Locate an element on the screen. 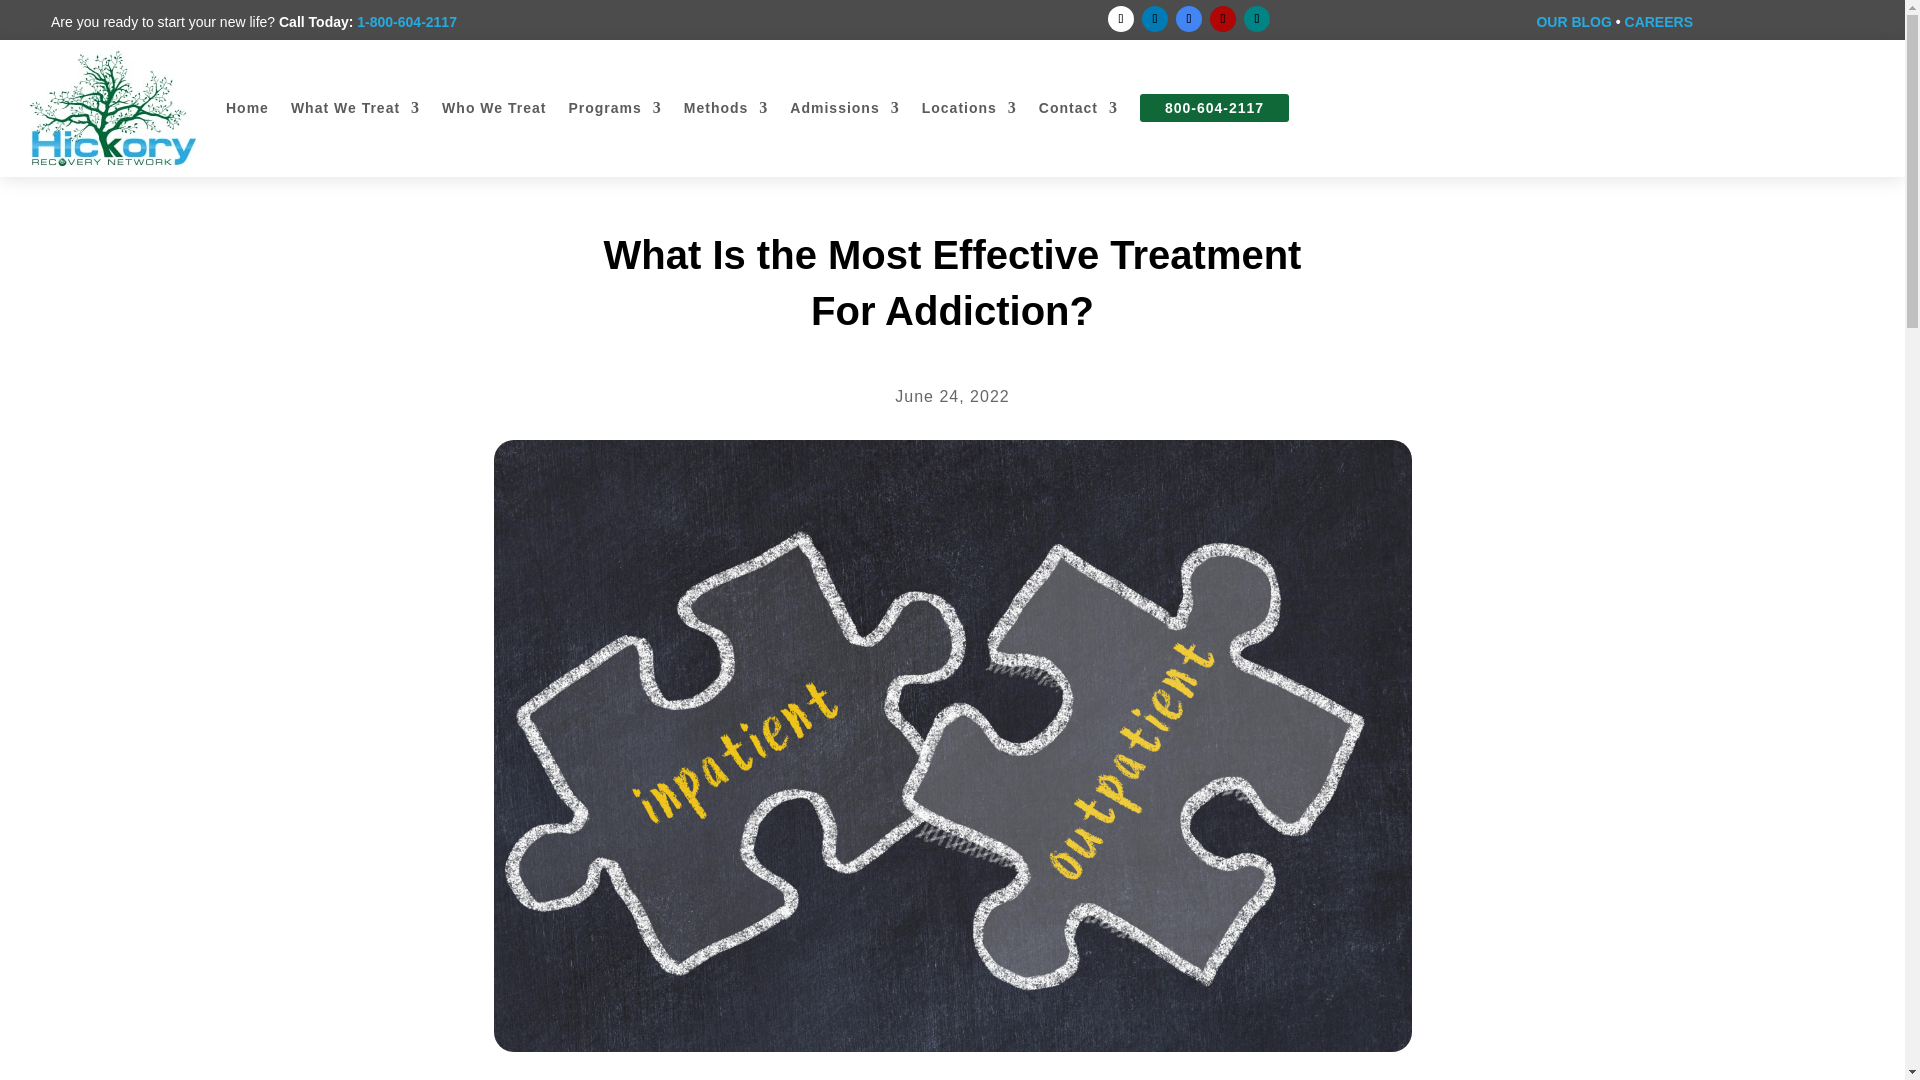  Follow on LinkedIn is located at coordinates (1154, 19).